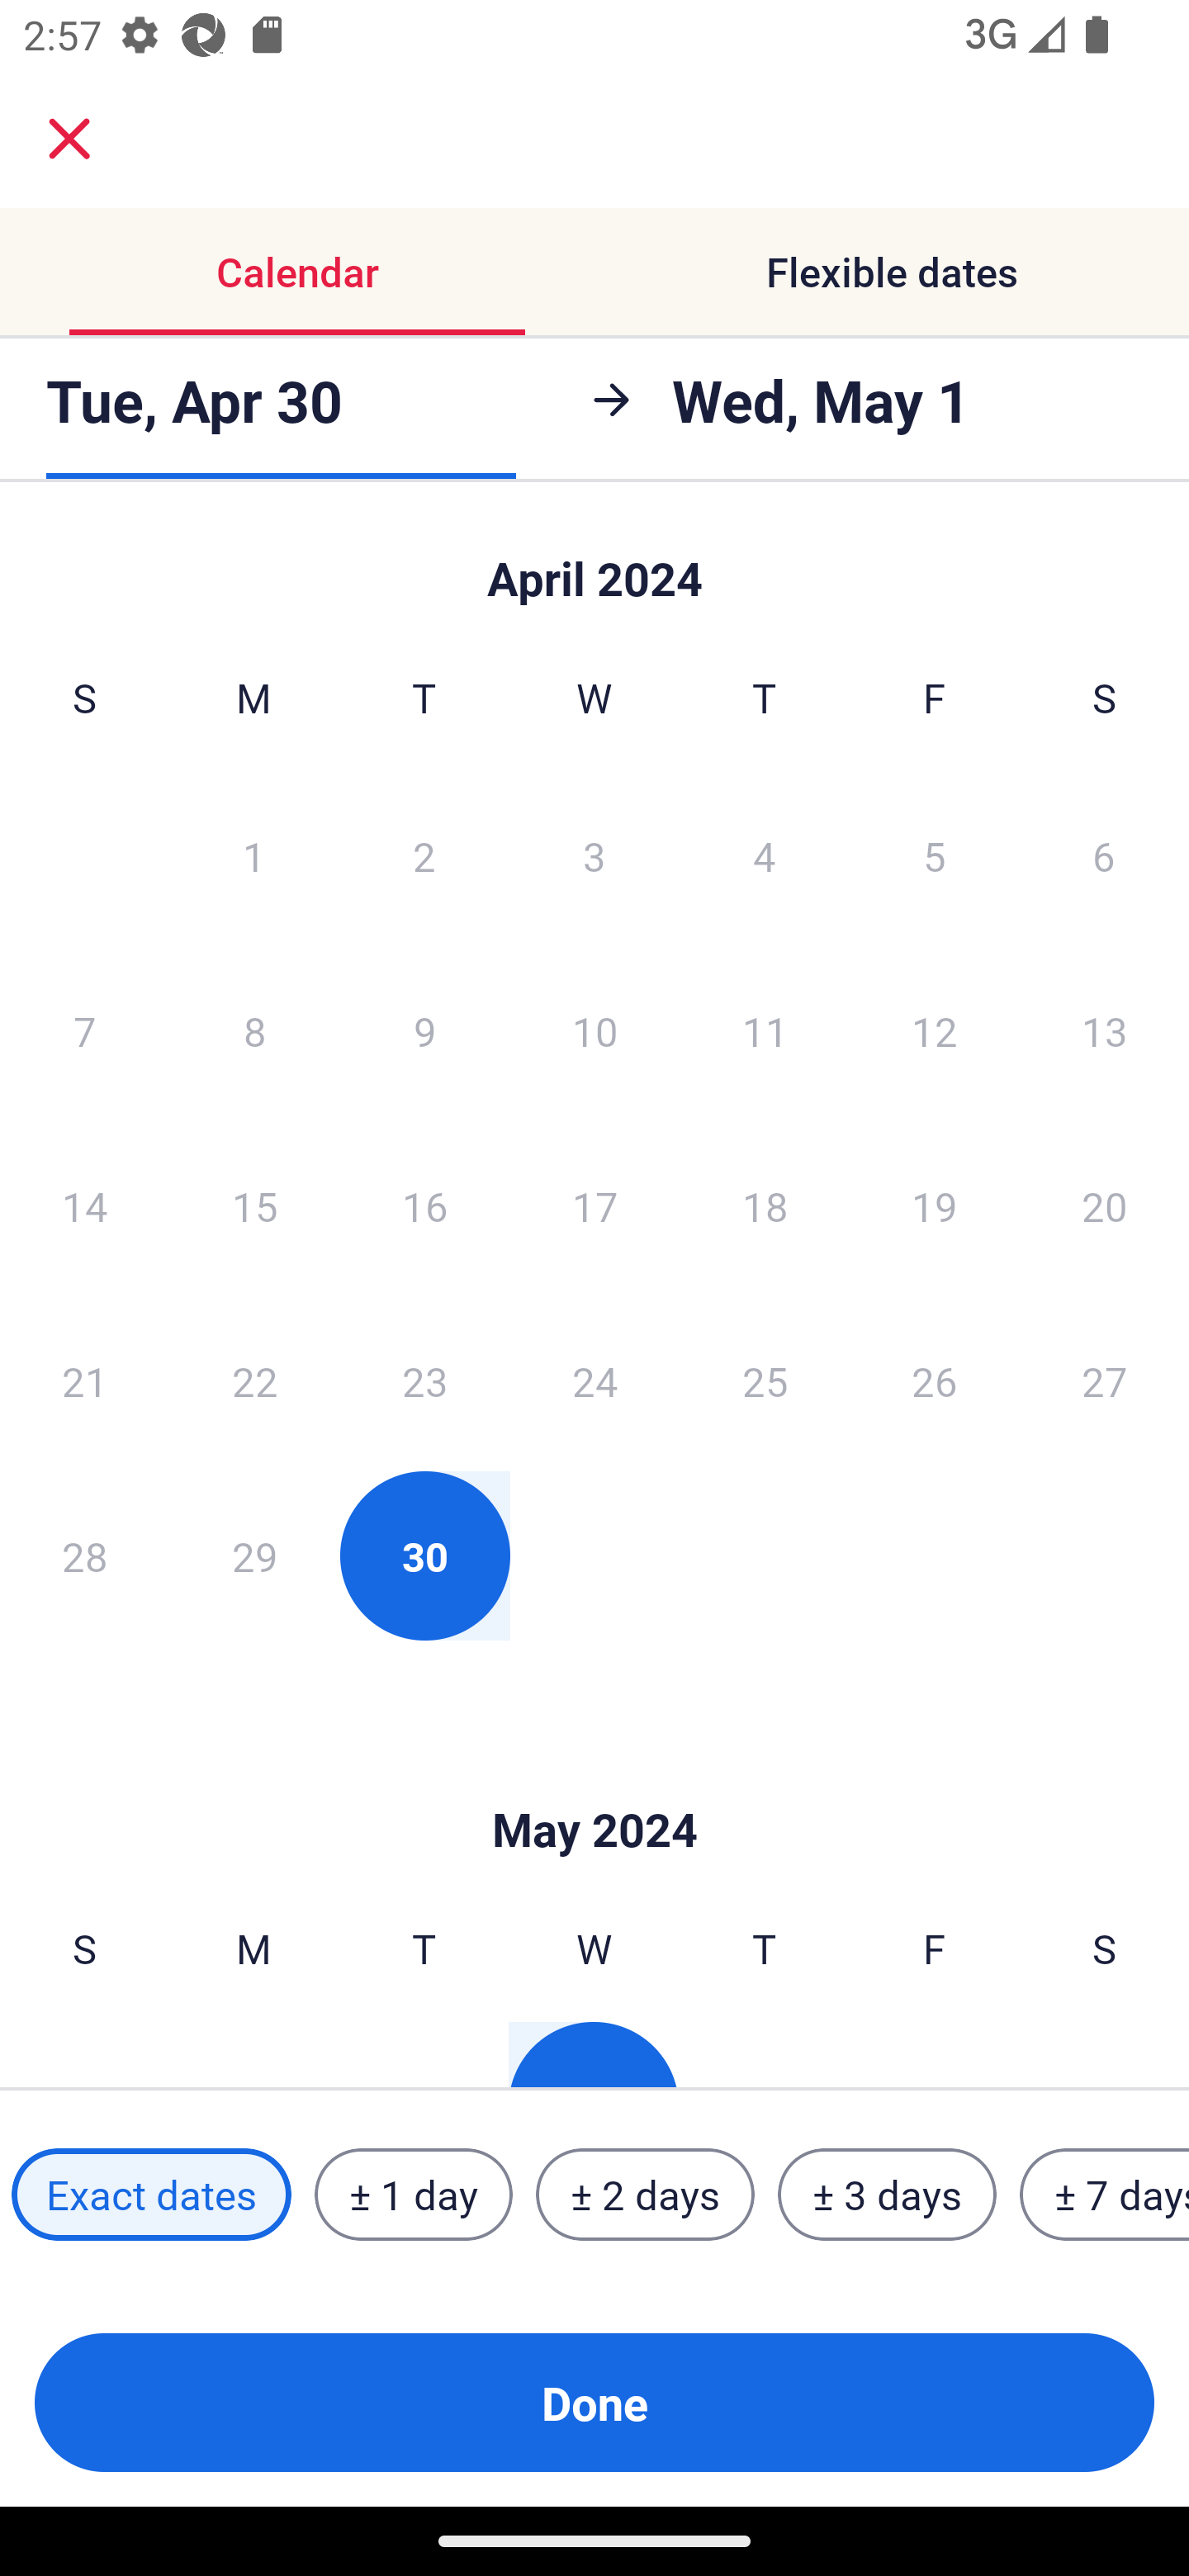 Image resolution: width=1189 pixels, height=2576 pixels. Describe the element at coordinates (424, 1030) in the screenshot. I see `9 Tuesday, April 9, 2024` at that location.